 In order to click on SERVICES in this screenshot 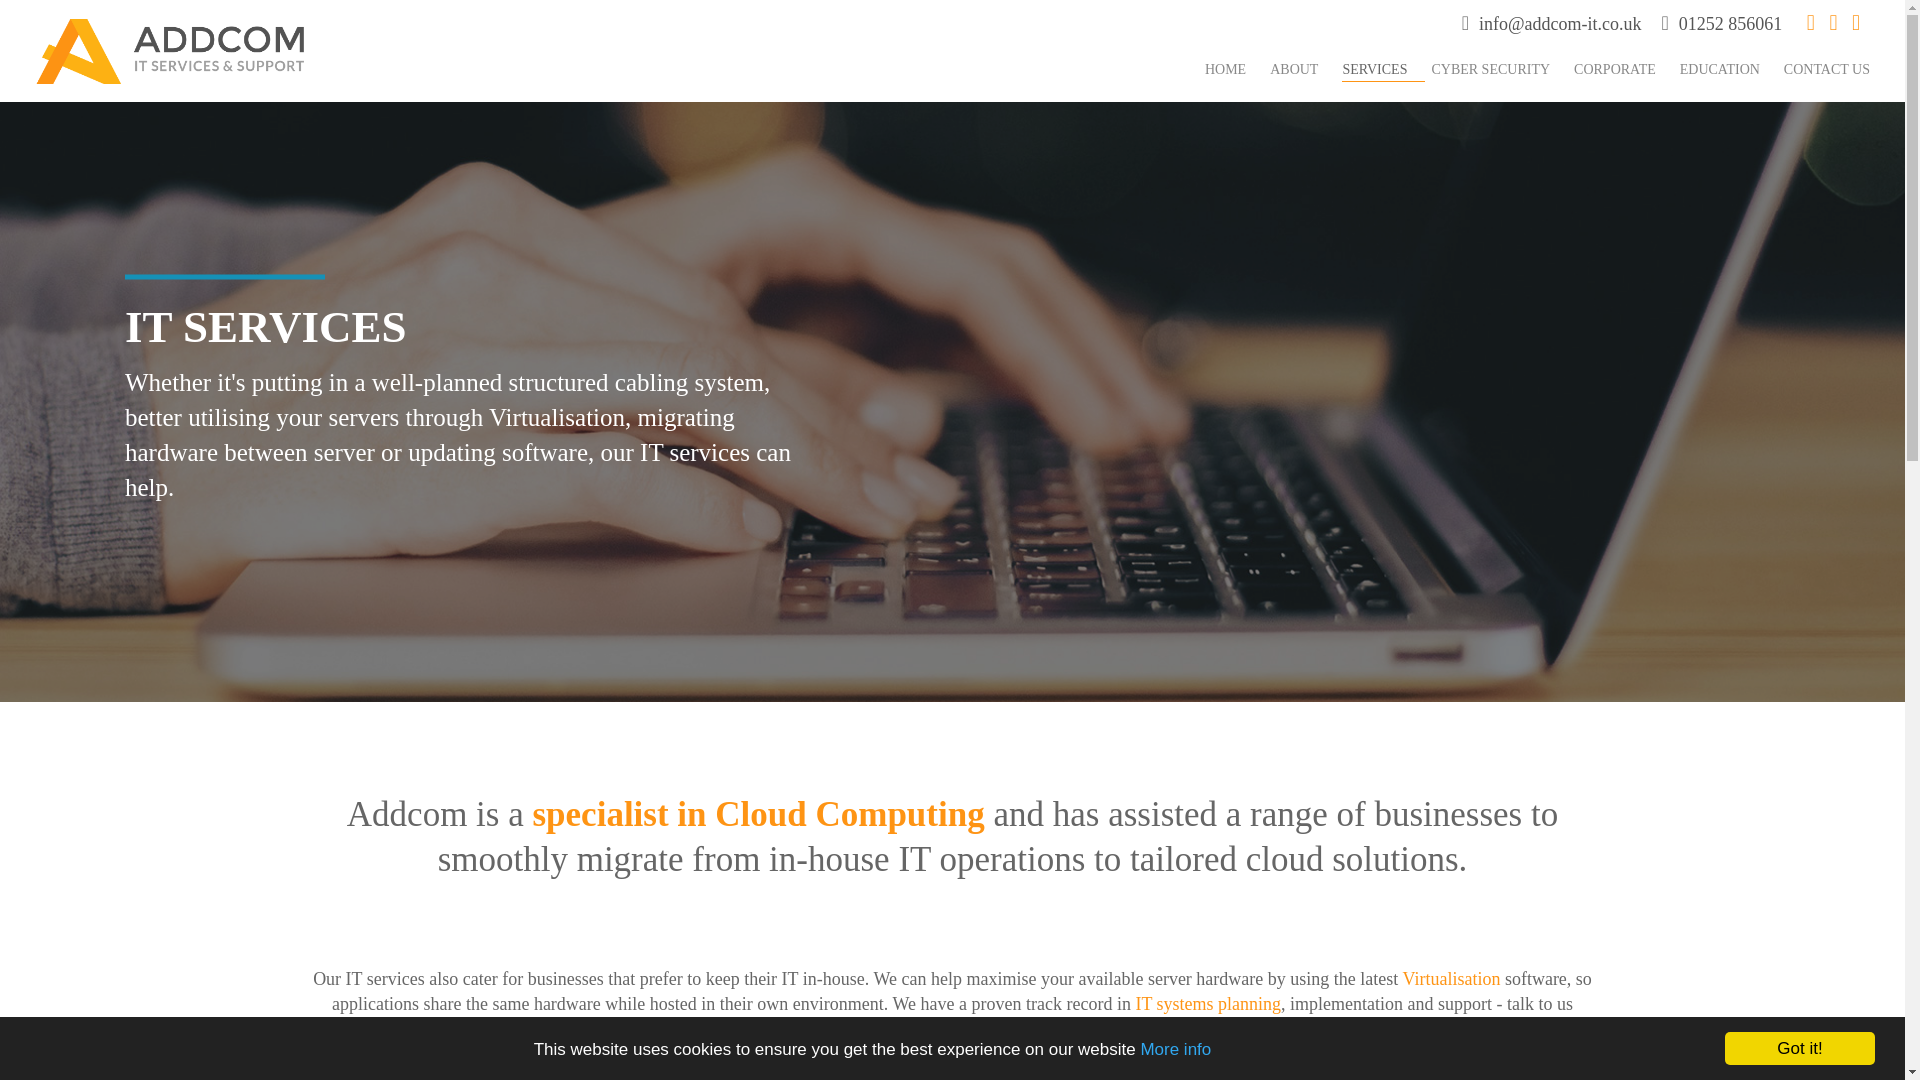, I will do `click(1383, 68)`.